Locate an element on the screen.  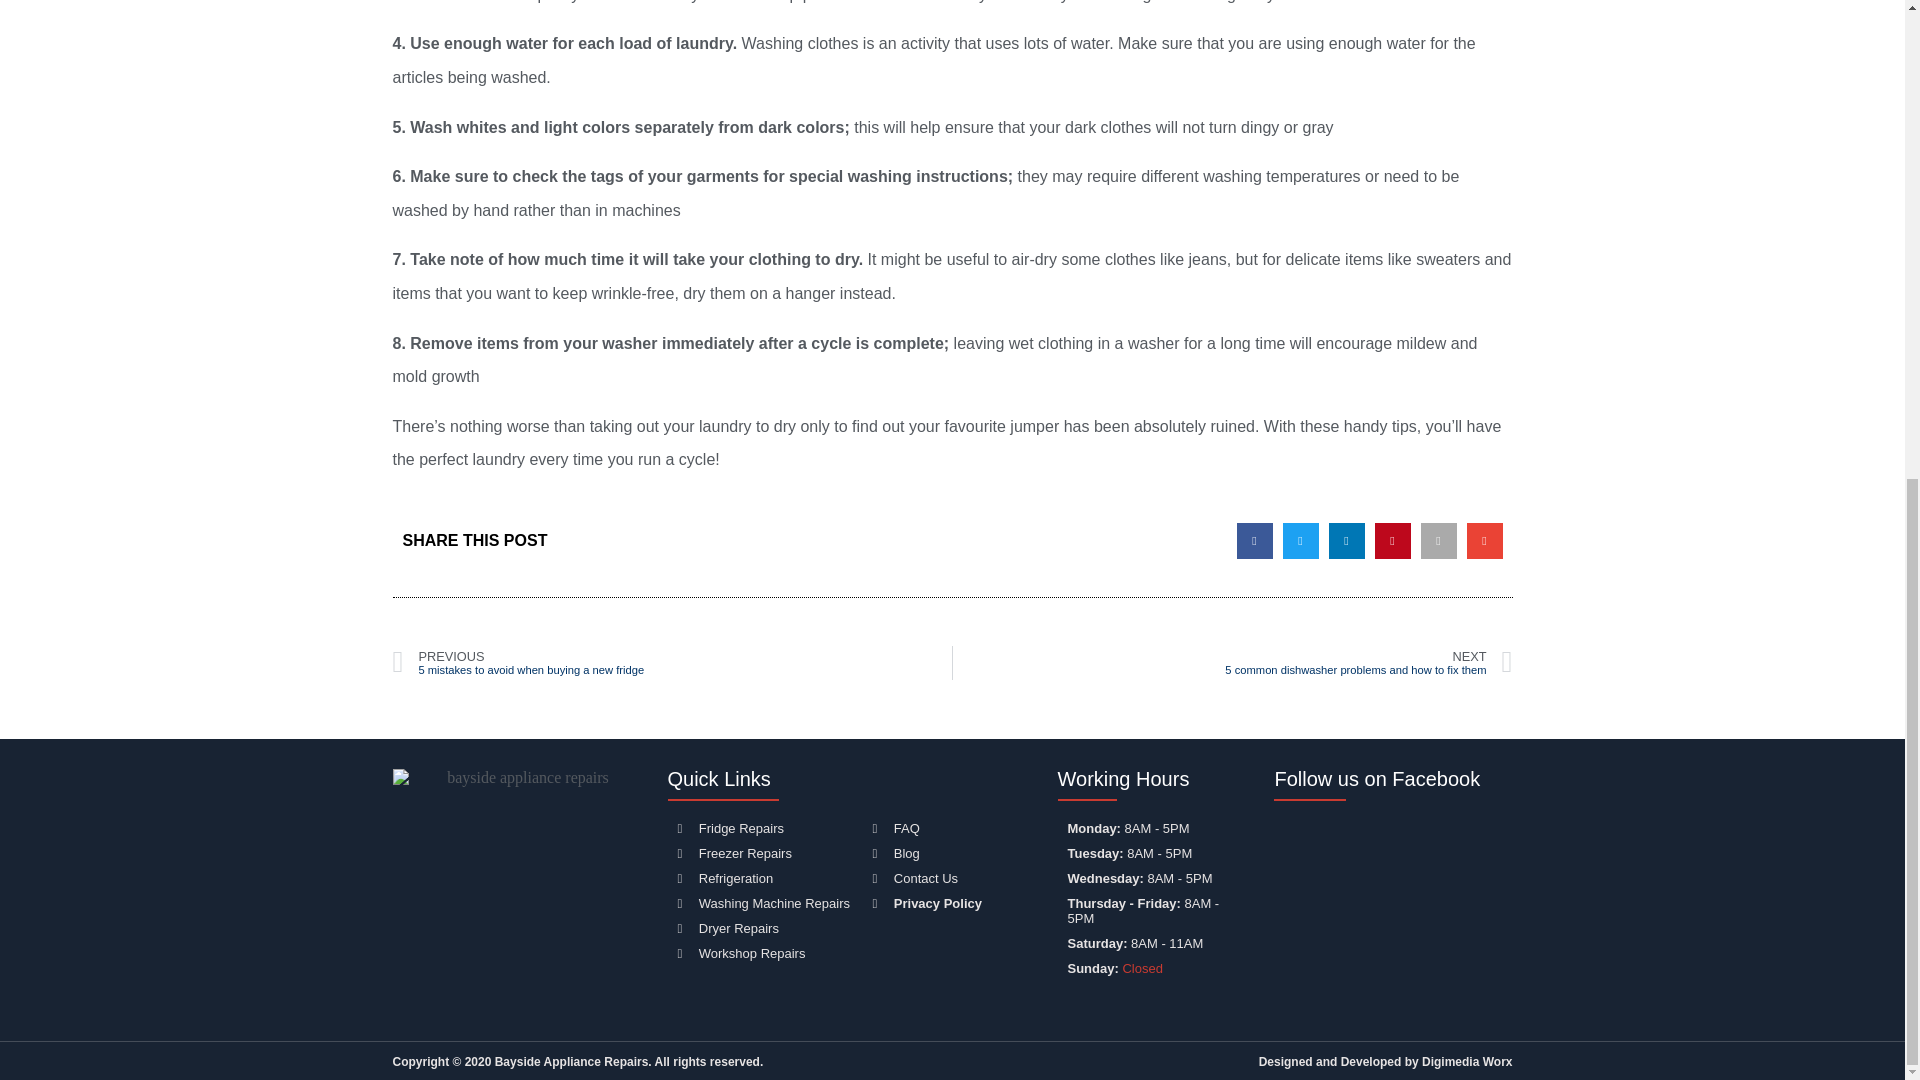
Washing Machine Repairs is located at coordinates (950, 878).